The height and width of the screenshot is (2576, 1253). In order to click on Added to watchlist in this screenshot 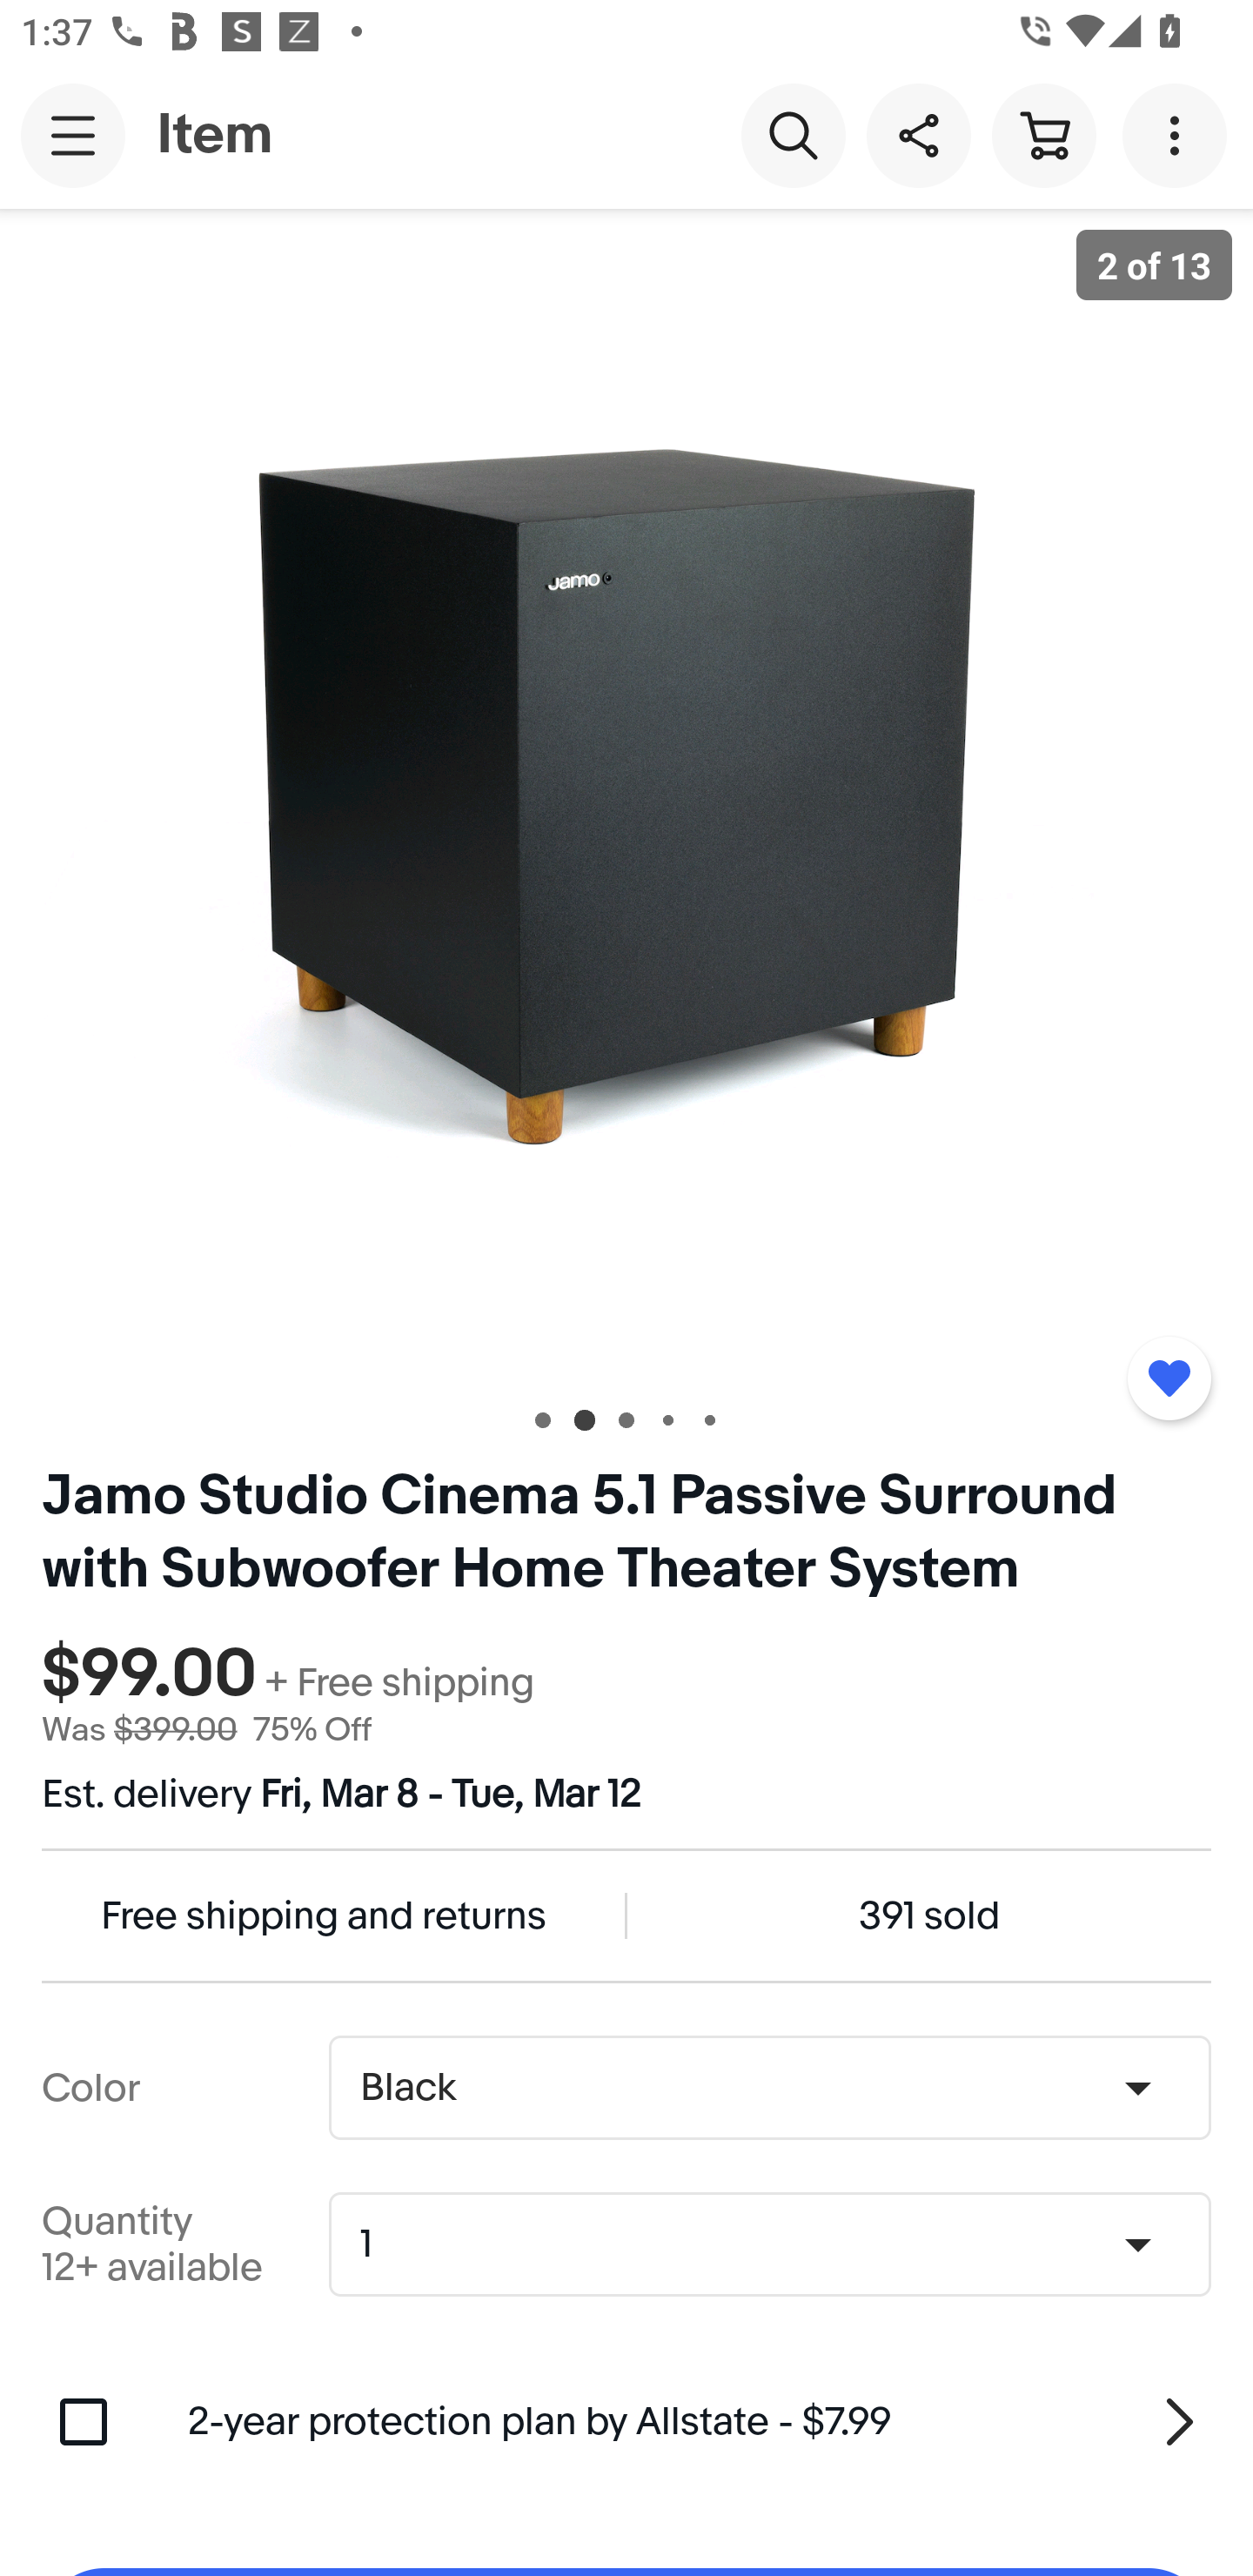, I will do `click(1169, 1378)`.